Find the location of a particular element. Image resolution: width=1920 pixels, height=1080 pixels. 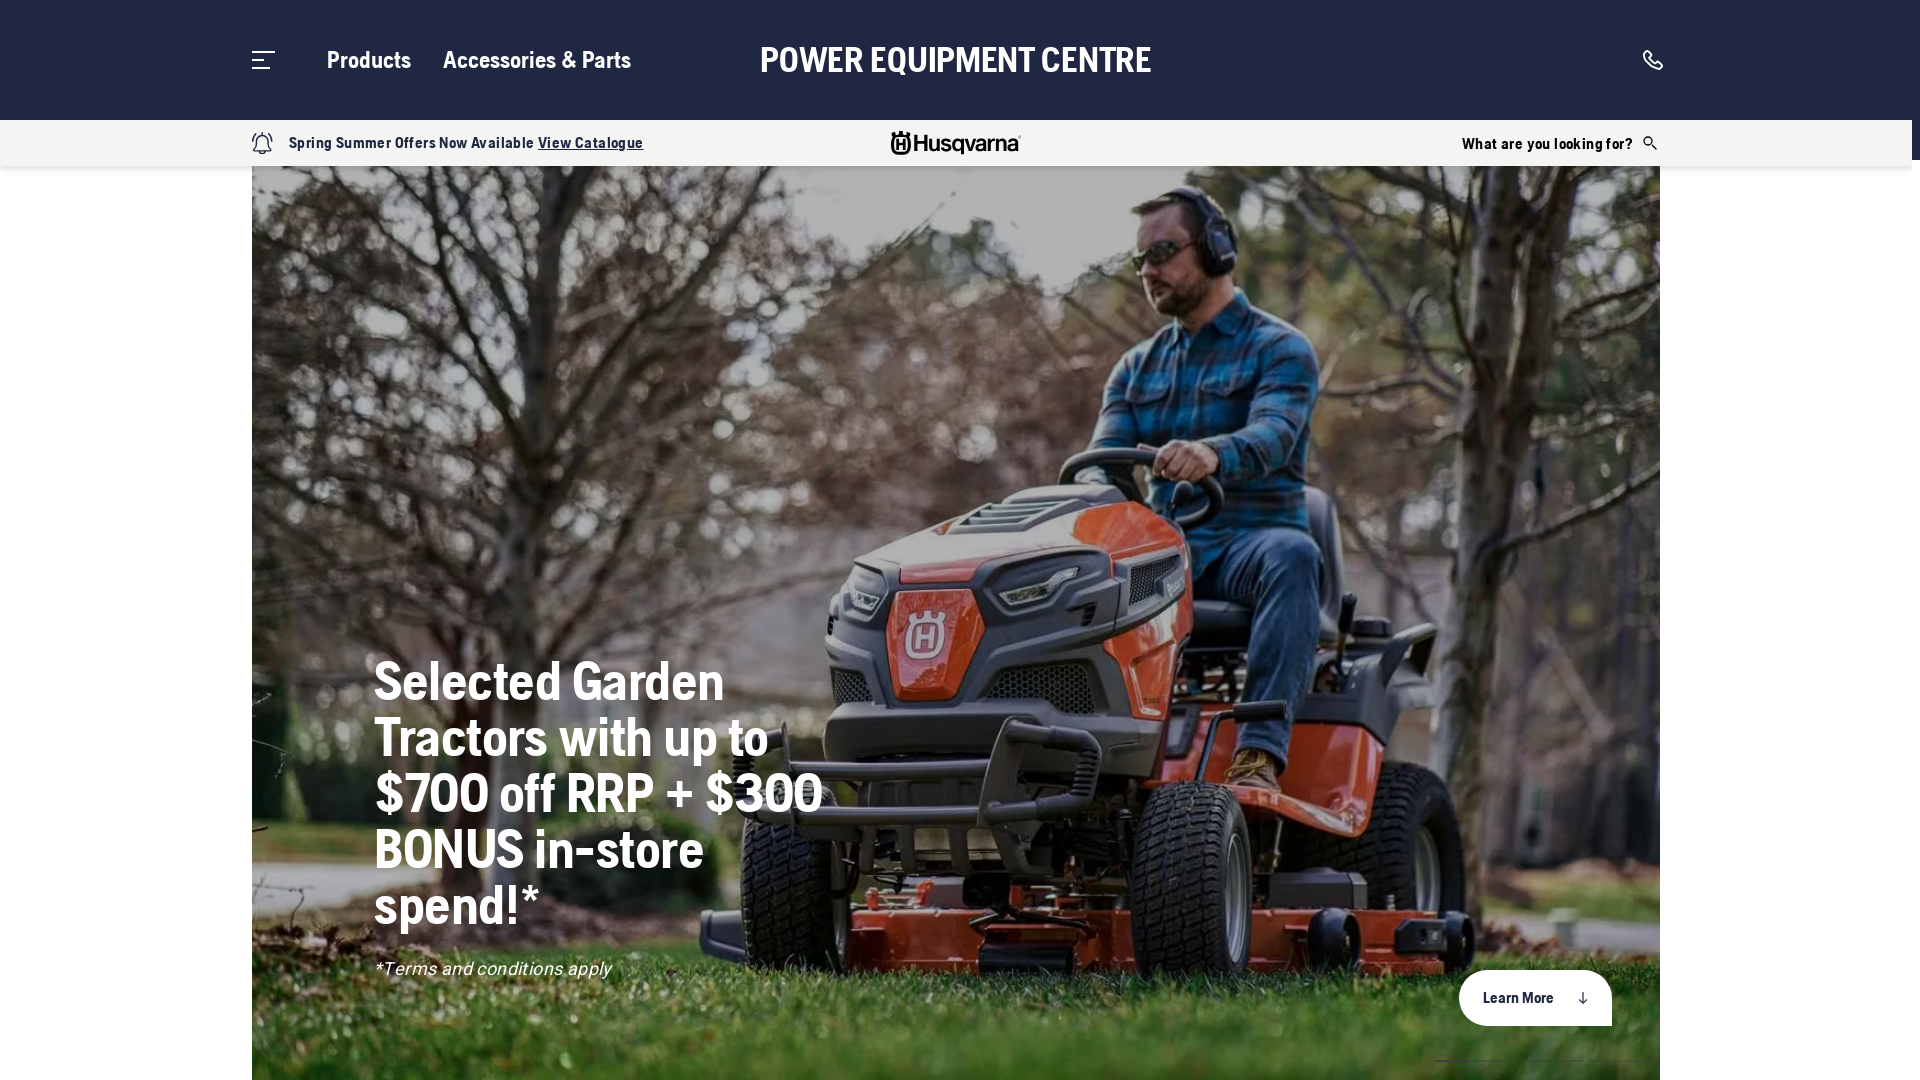

What are you looking for? is located at coordinates (1561, 143).